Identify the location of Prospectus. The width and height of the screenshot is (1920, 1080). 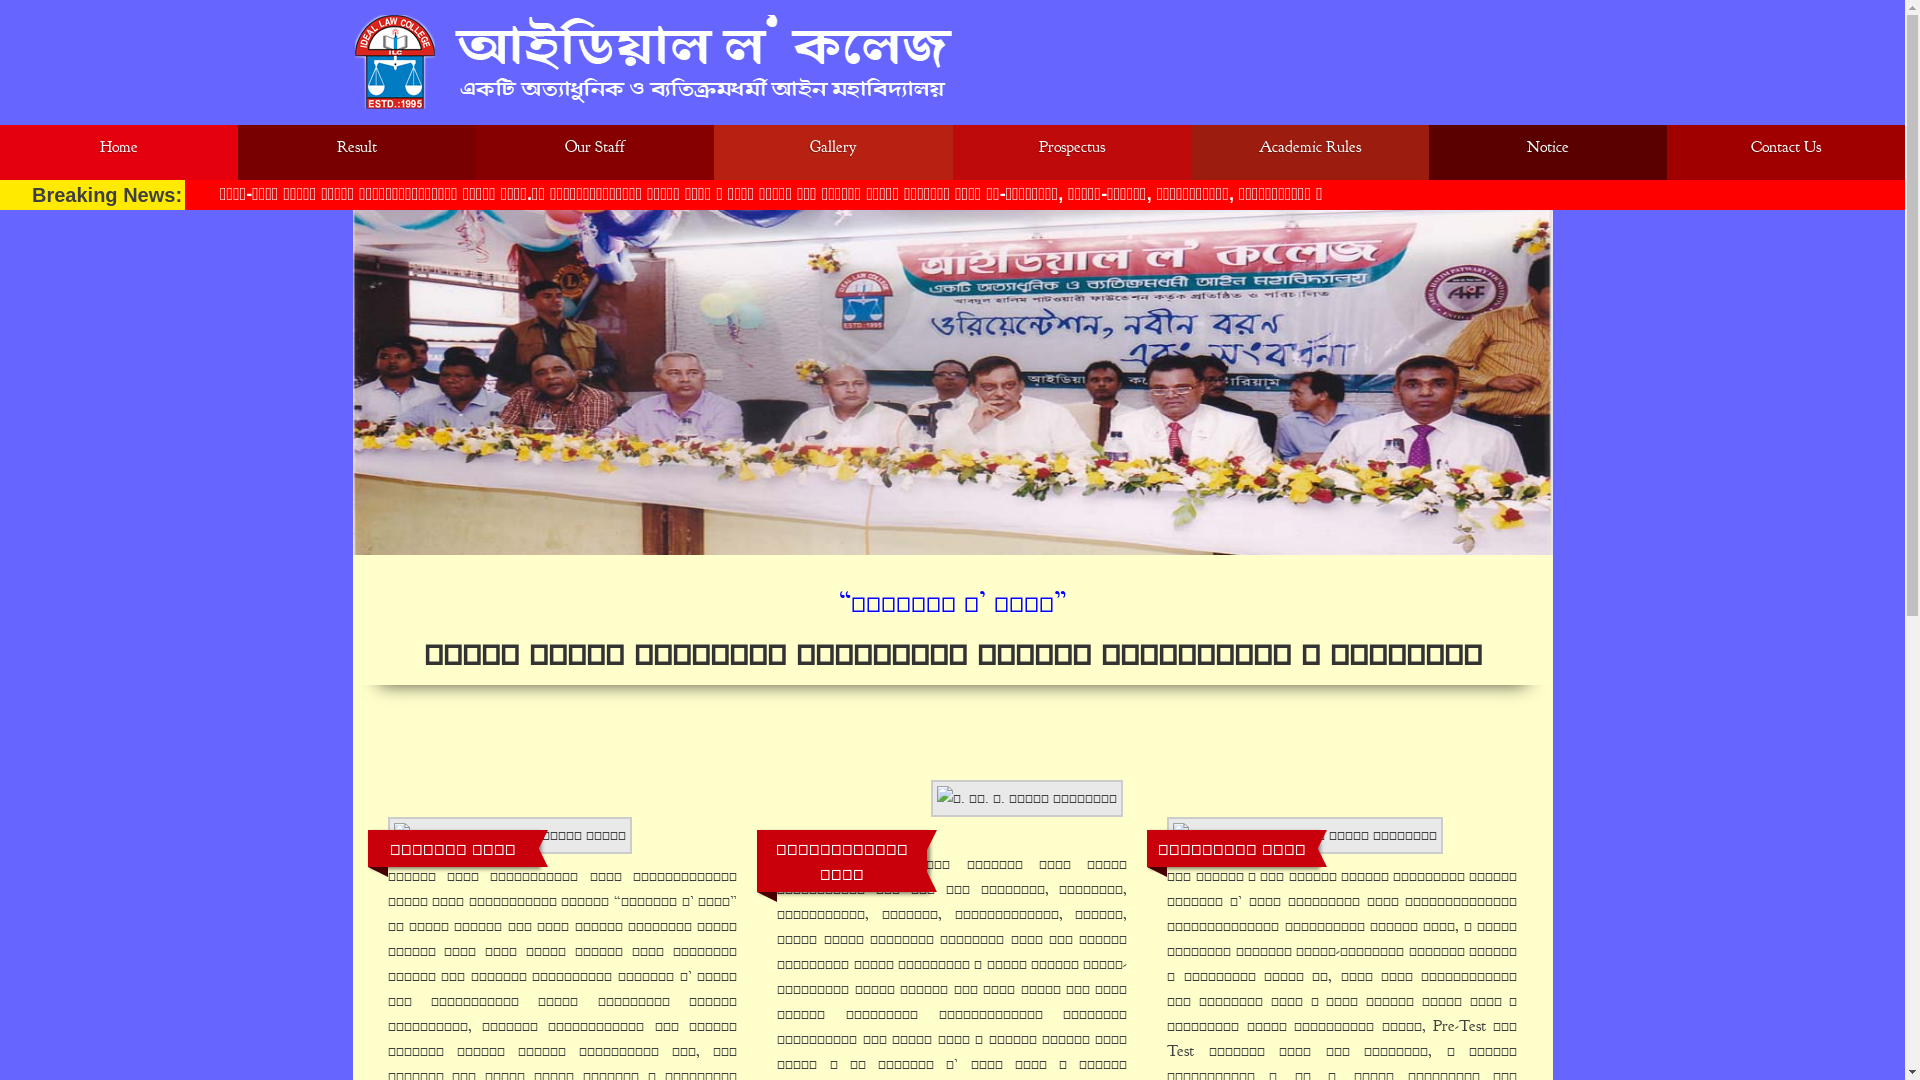
(1071, 152).